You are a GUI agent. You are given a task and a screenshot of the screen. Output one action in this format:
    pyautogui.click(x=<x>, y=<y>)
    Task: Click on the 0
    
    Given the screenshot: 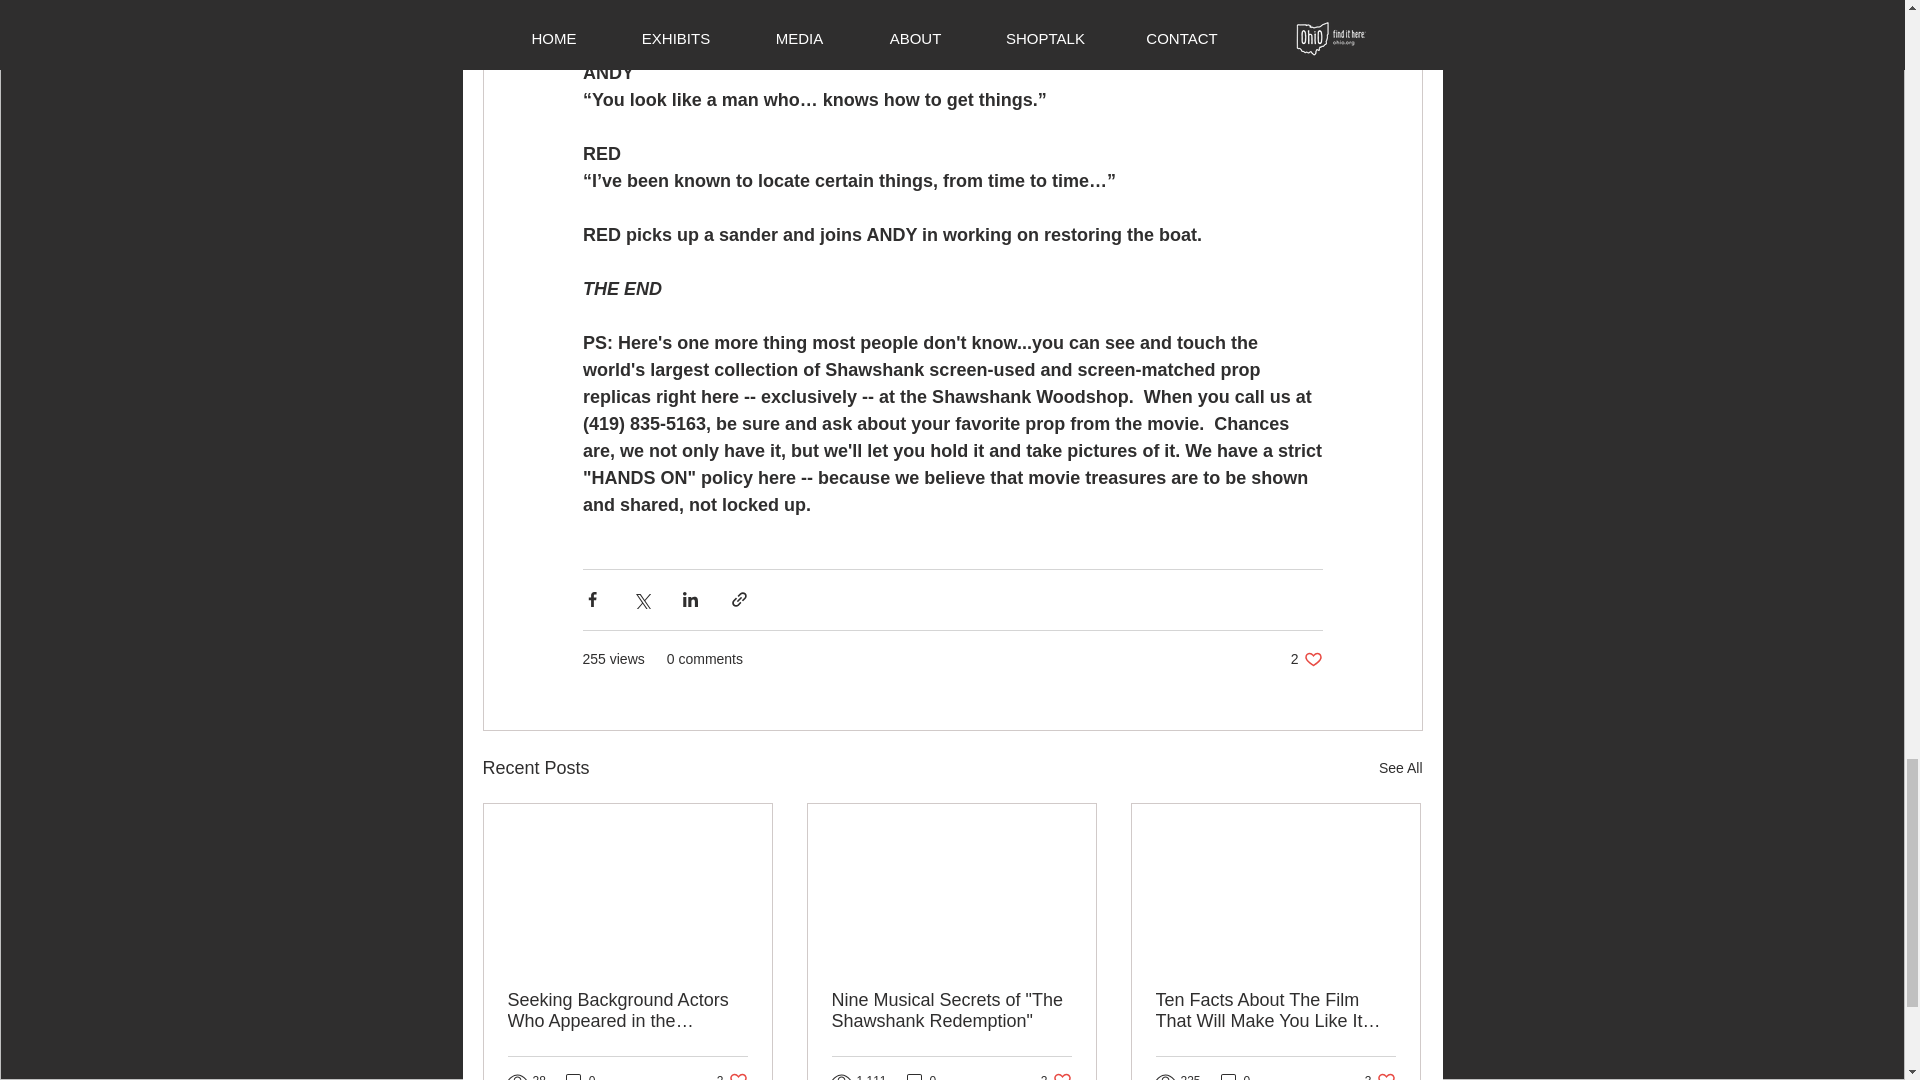 What is the action you would take?
    pyautogui.click(x=951, y=1011)
    